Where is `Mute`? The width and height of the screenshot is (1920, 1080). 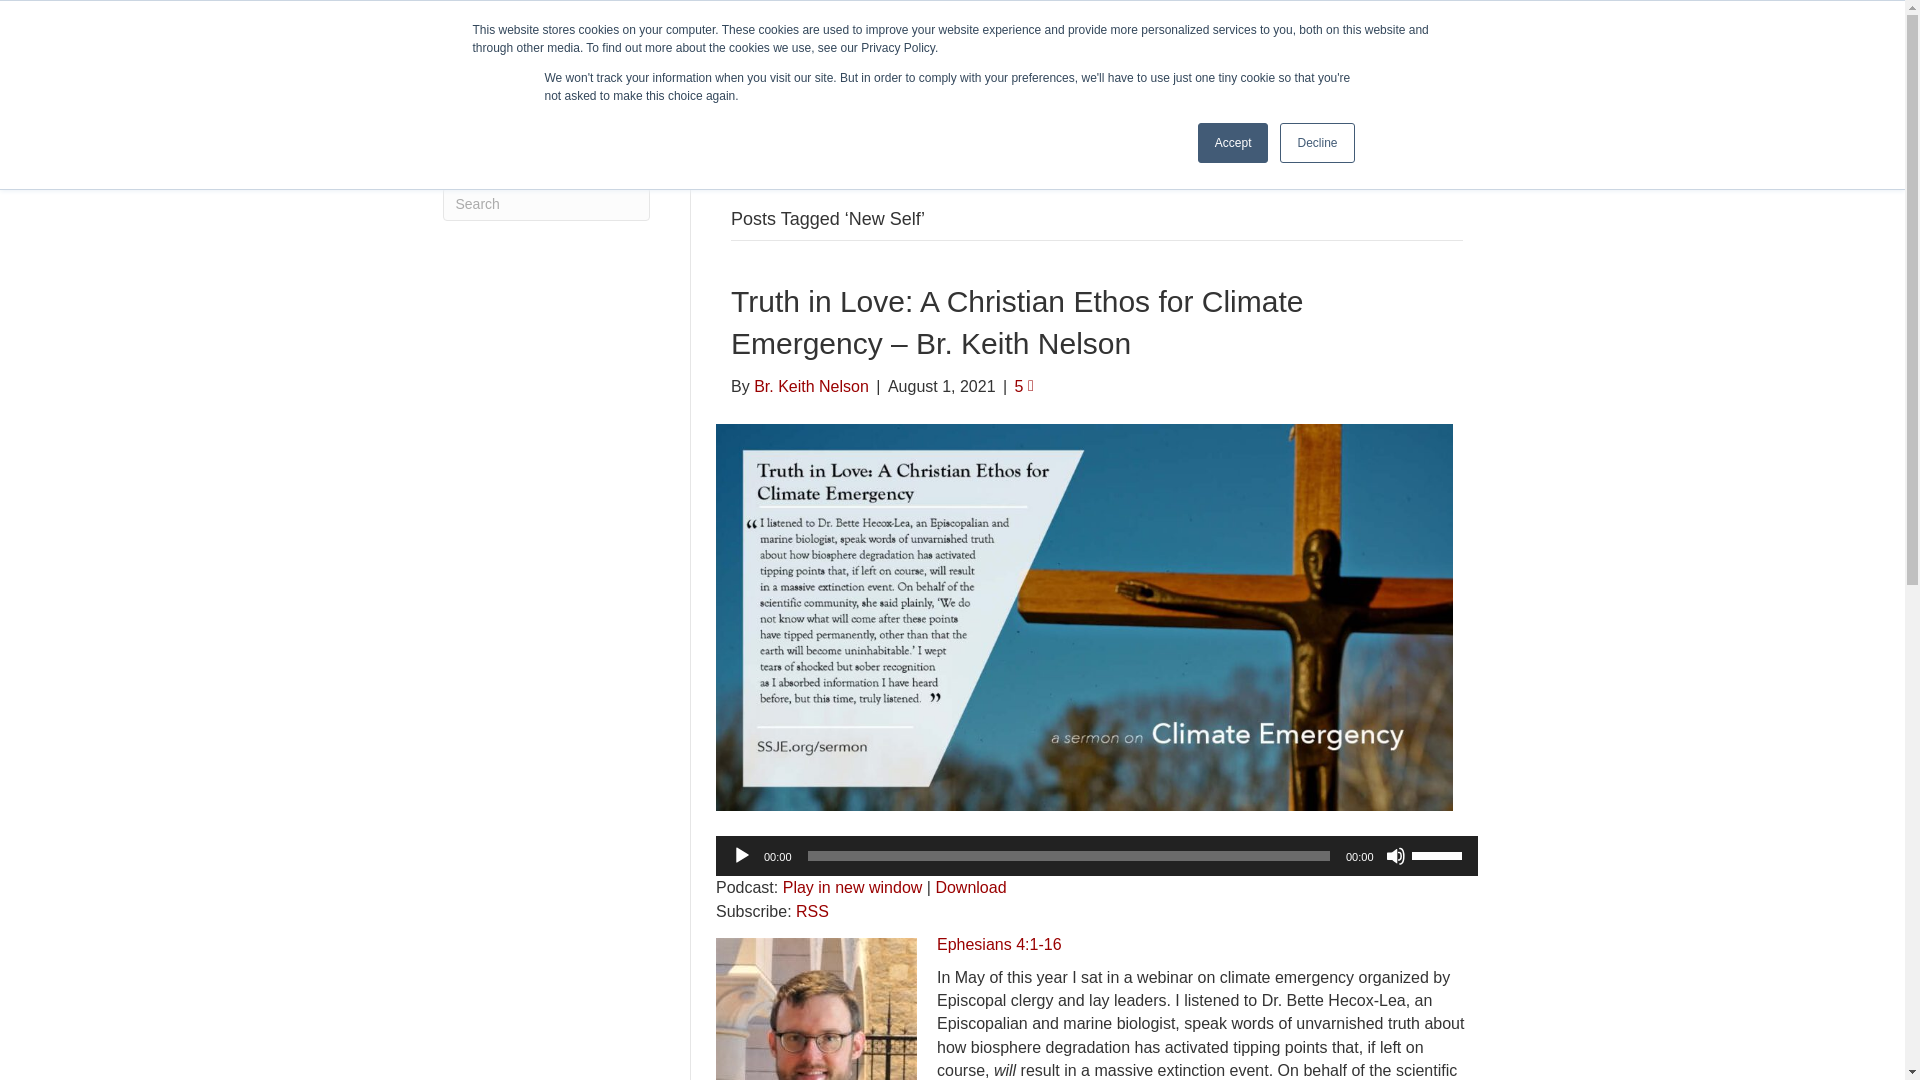 Mute is located at coordinates (1396, 856).